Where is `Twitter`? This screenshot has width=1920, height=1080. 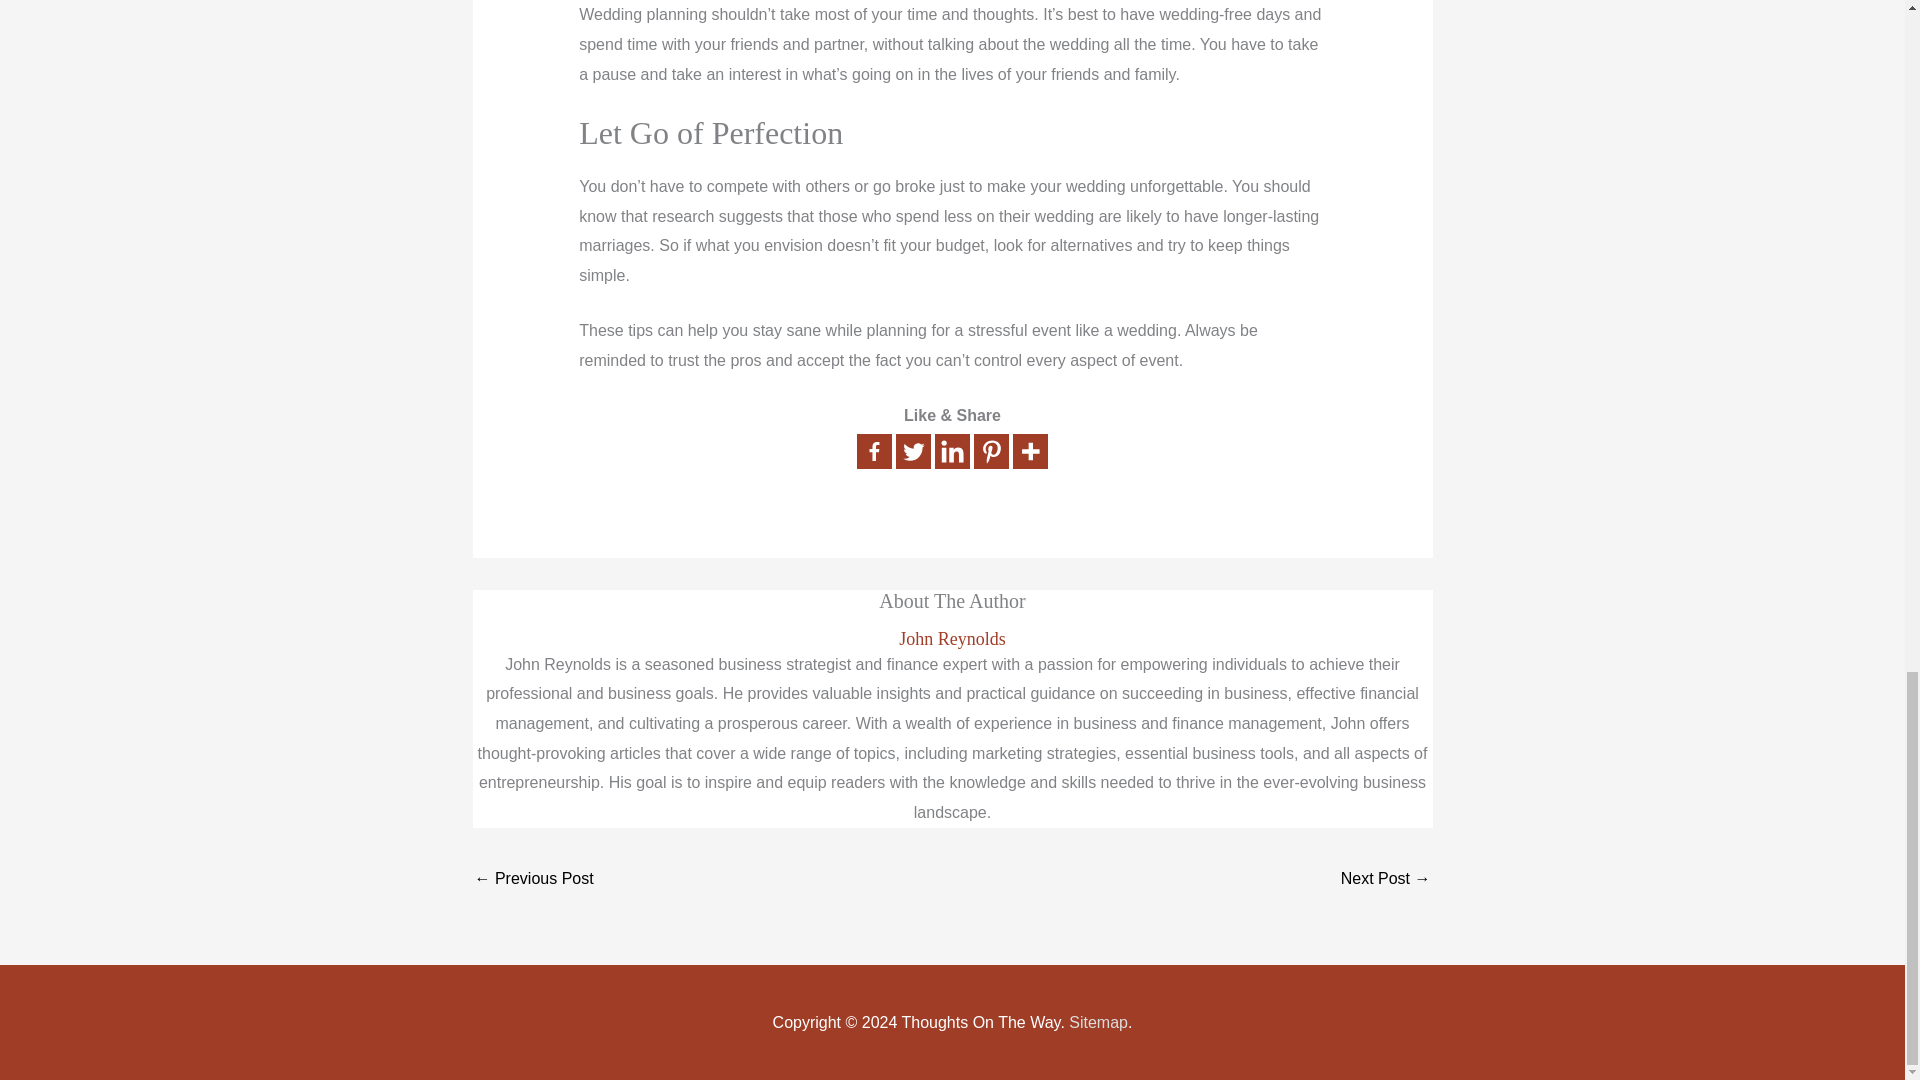 Twitter is located at coordinates (914, 451).